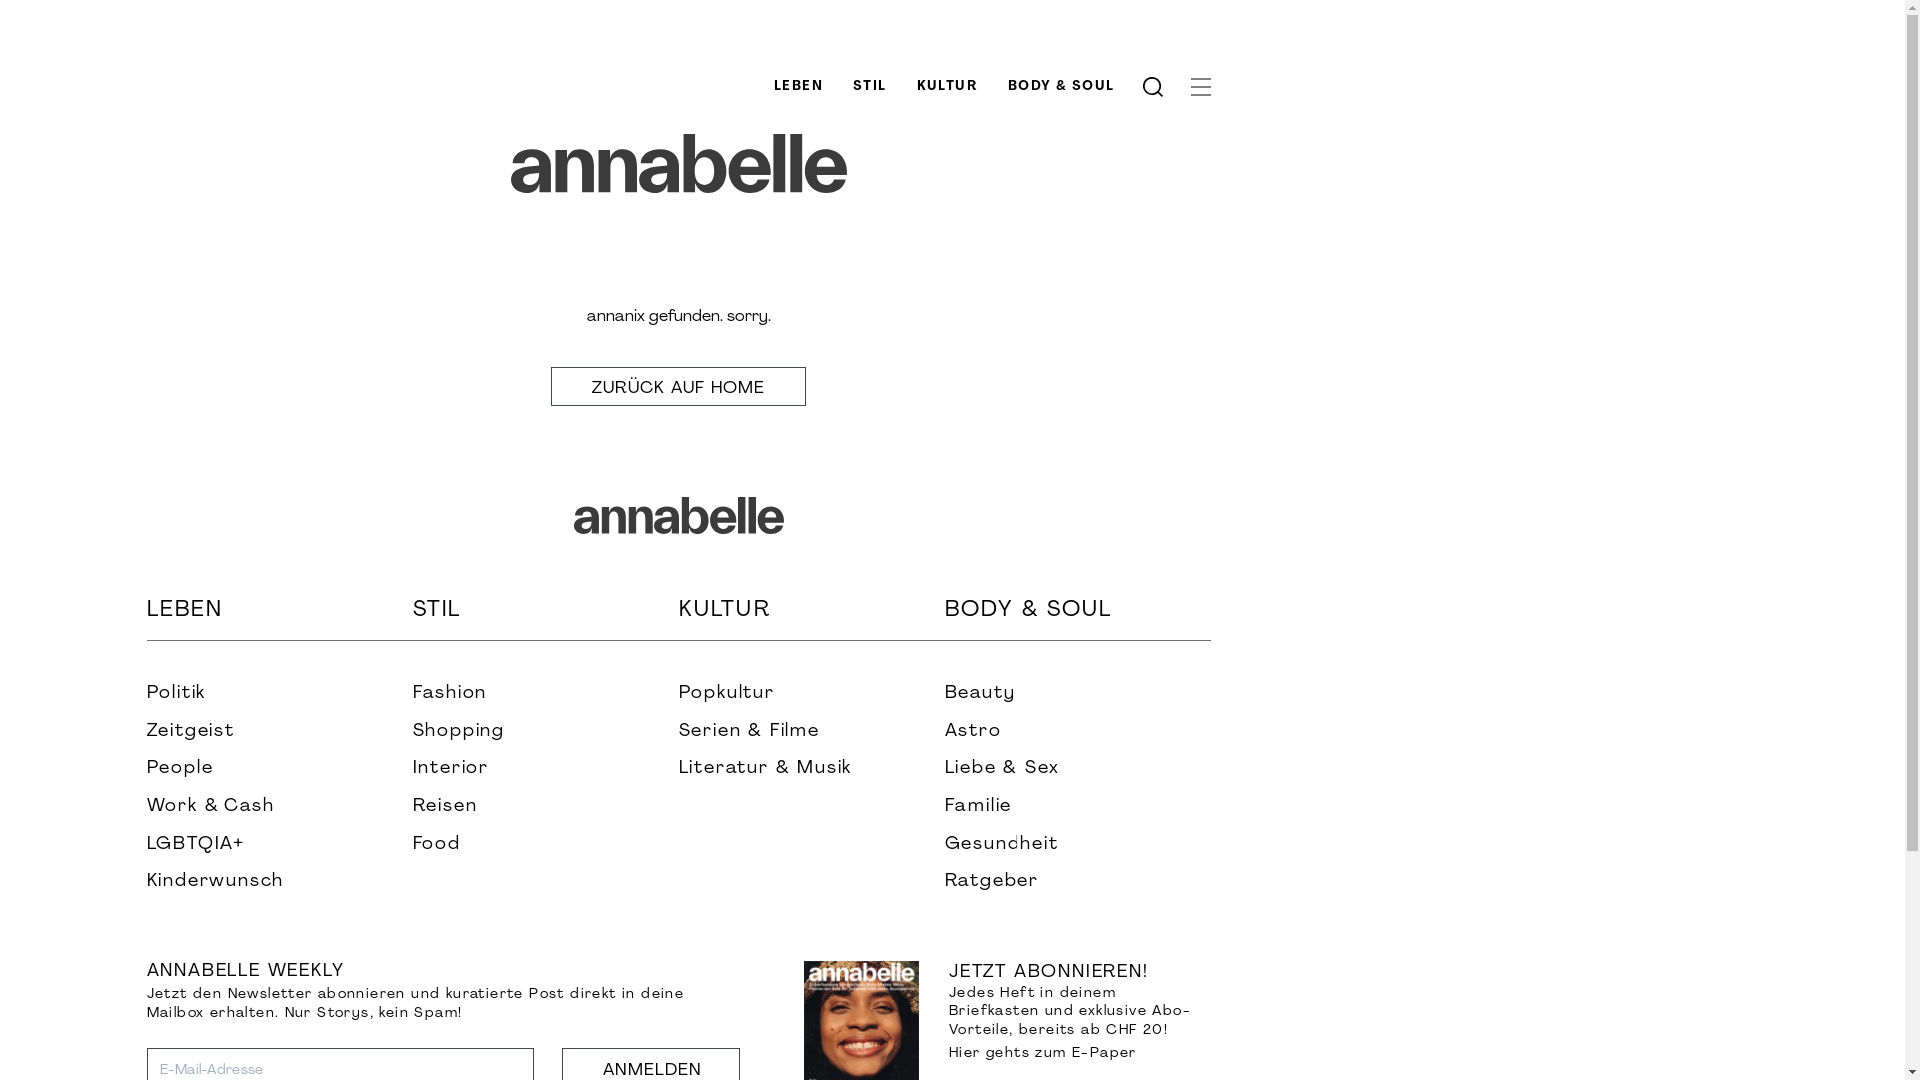  What do you see at coordinates (811, 694) in the screenshot?
I see `Popkultur` at bounding box center [811, 694].